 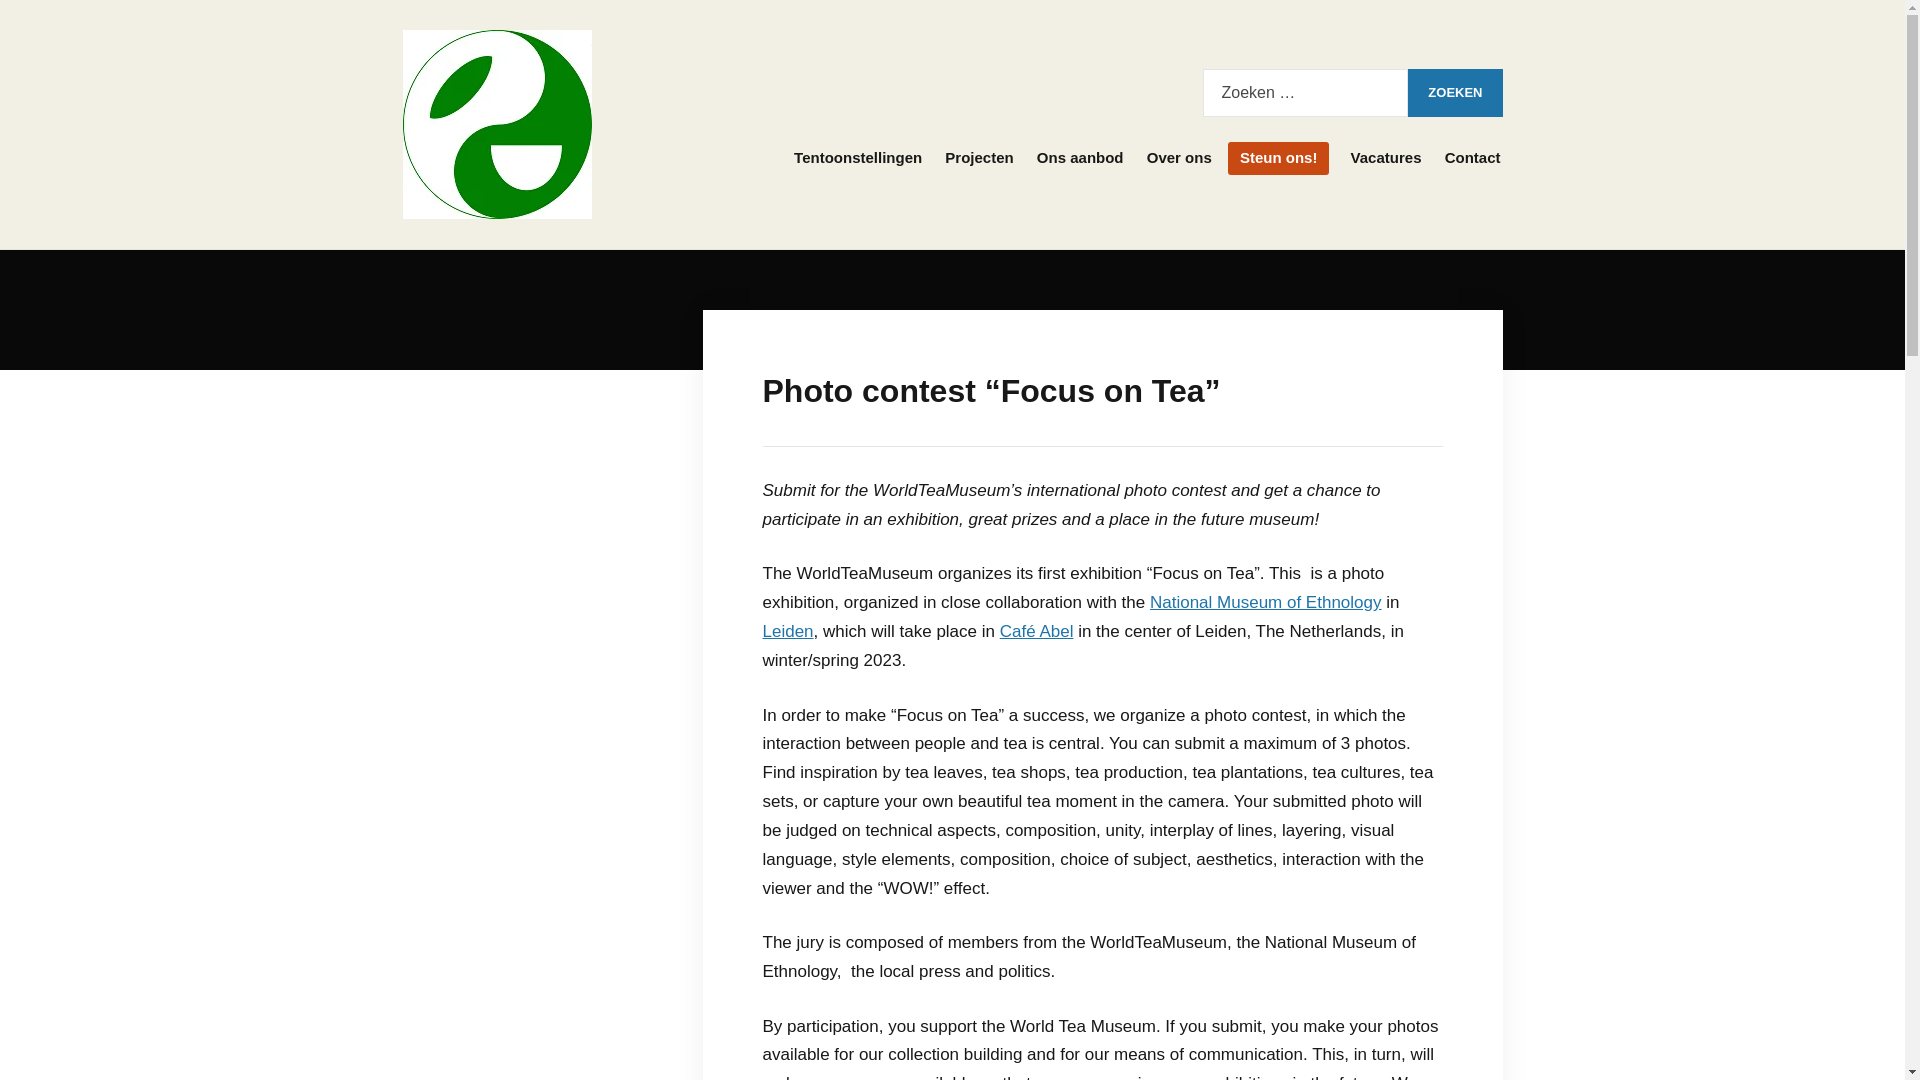 I want to click on Tentoonstellingen, so click(x=857, y=158).